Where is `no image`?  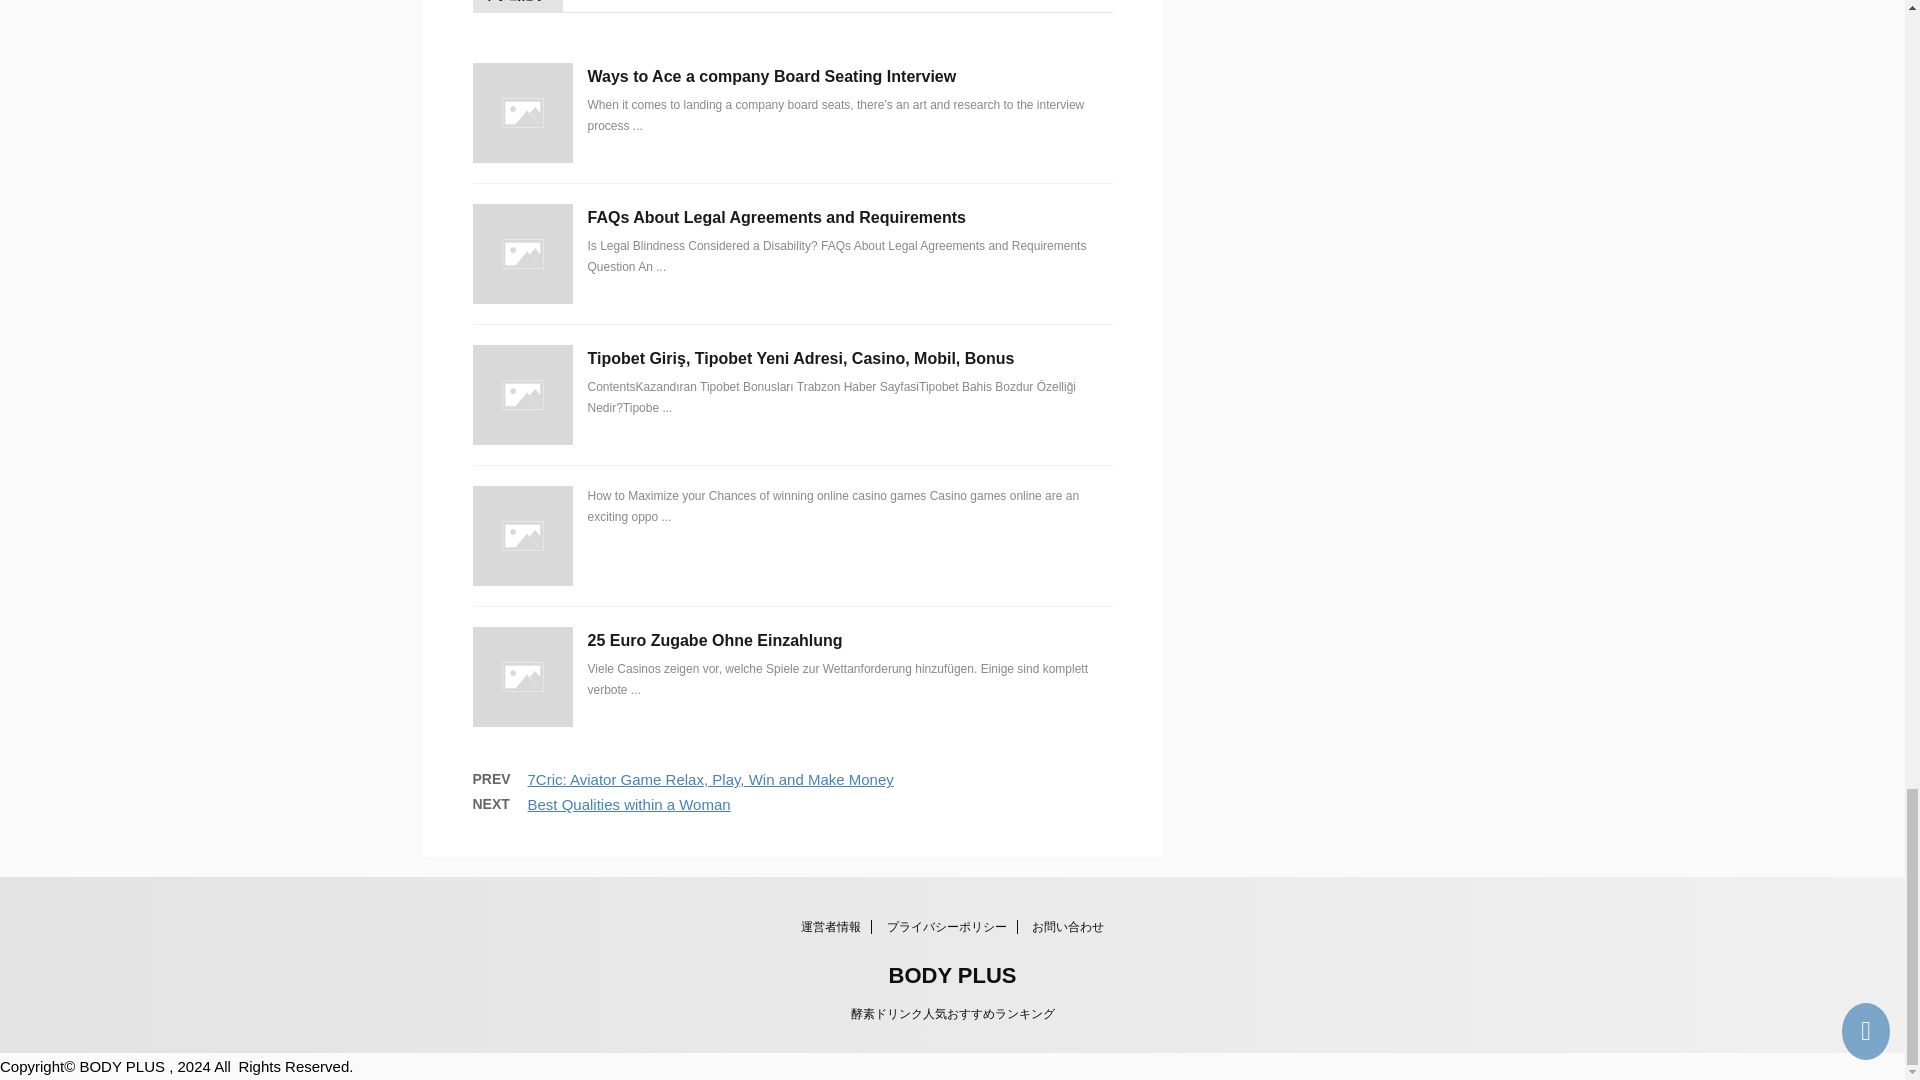
no image is located at coordinates (522, 112).